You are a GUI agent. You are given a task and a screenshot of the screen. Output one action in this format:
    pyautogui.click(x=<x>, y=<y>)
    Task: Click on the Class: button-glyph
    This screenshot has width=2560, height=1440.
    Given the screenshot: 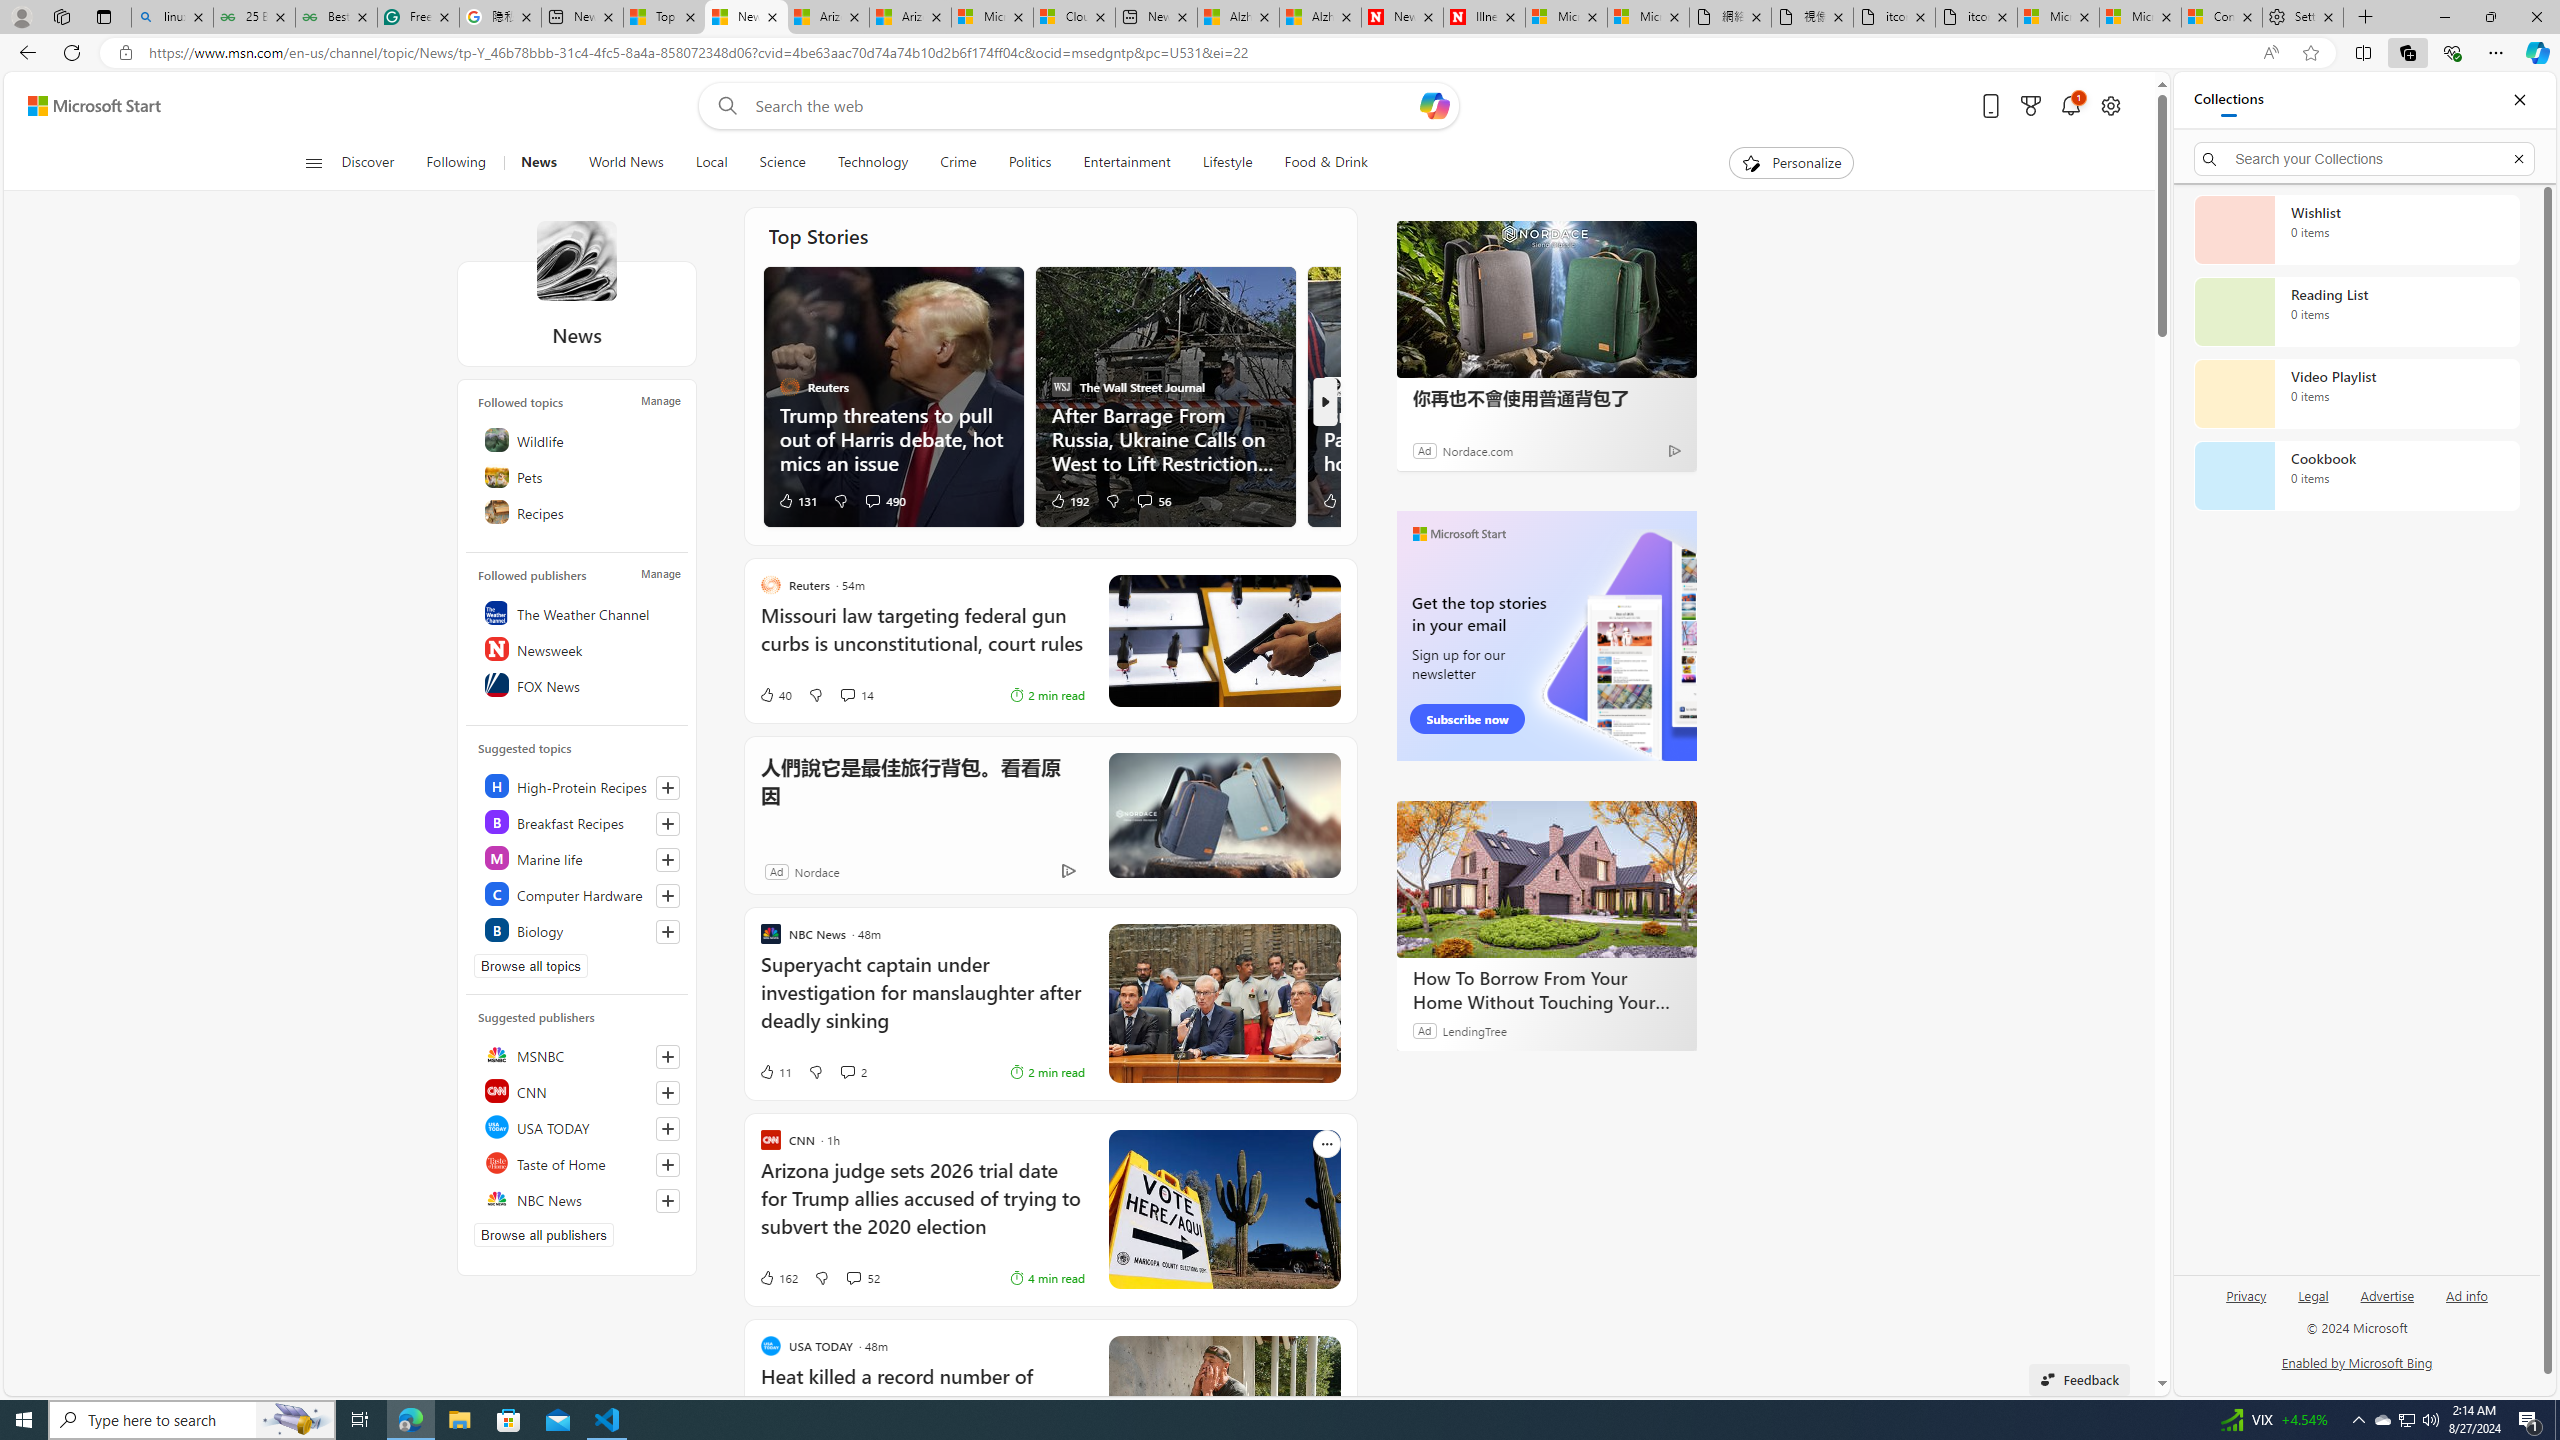 What is the action you would take?
    pyautogui.click(x=313, y=163)
    